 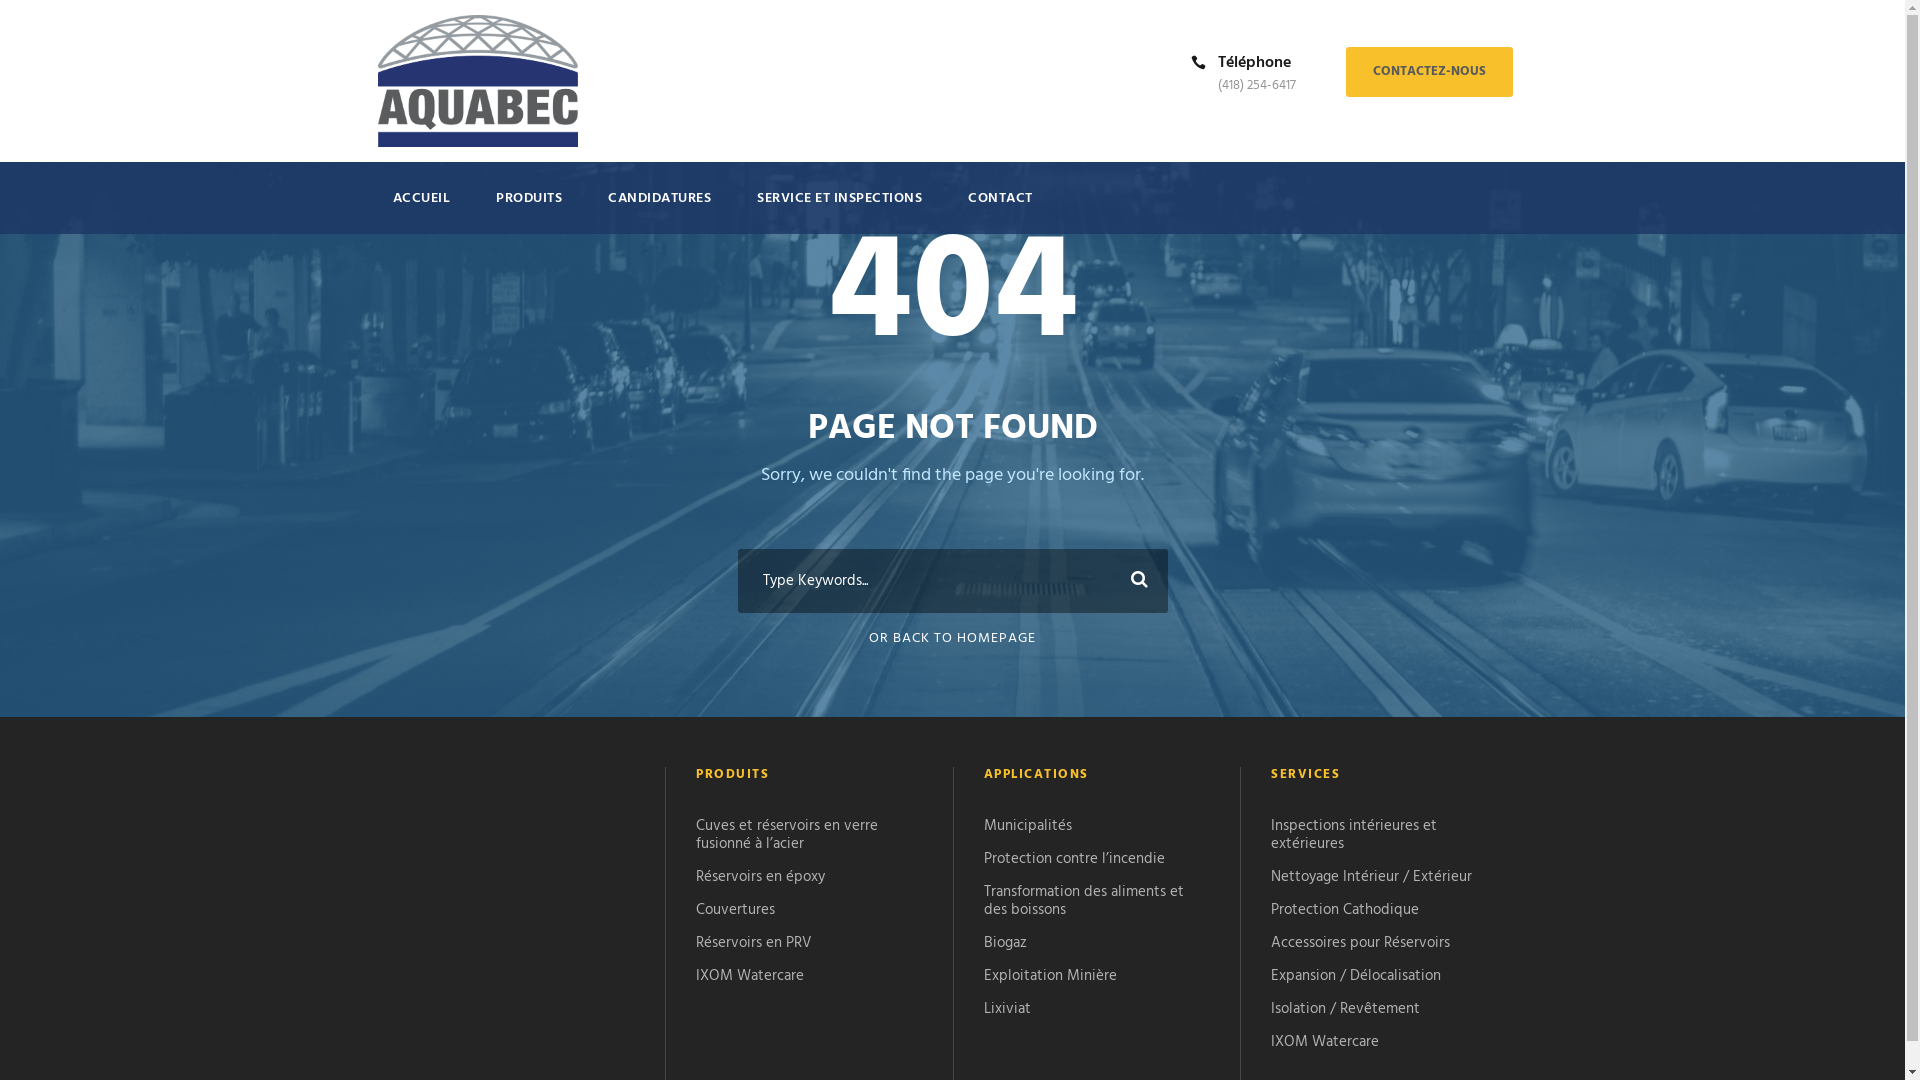 I want to click on Biogaz, so click(x=1005, y=943).